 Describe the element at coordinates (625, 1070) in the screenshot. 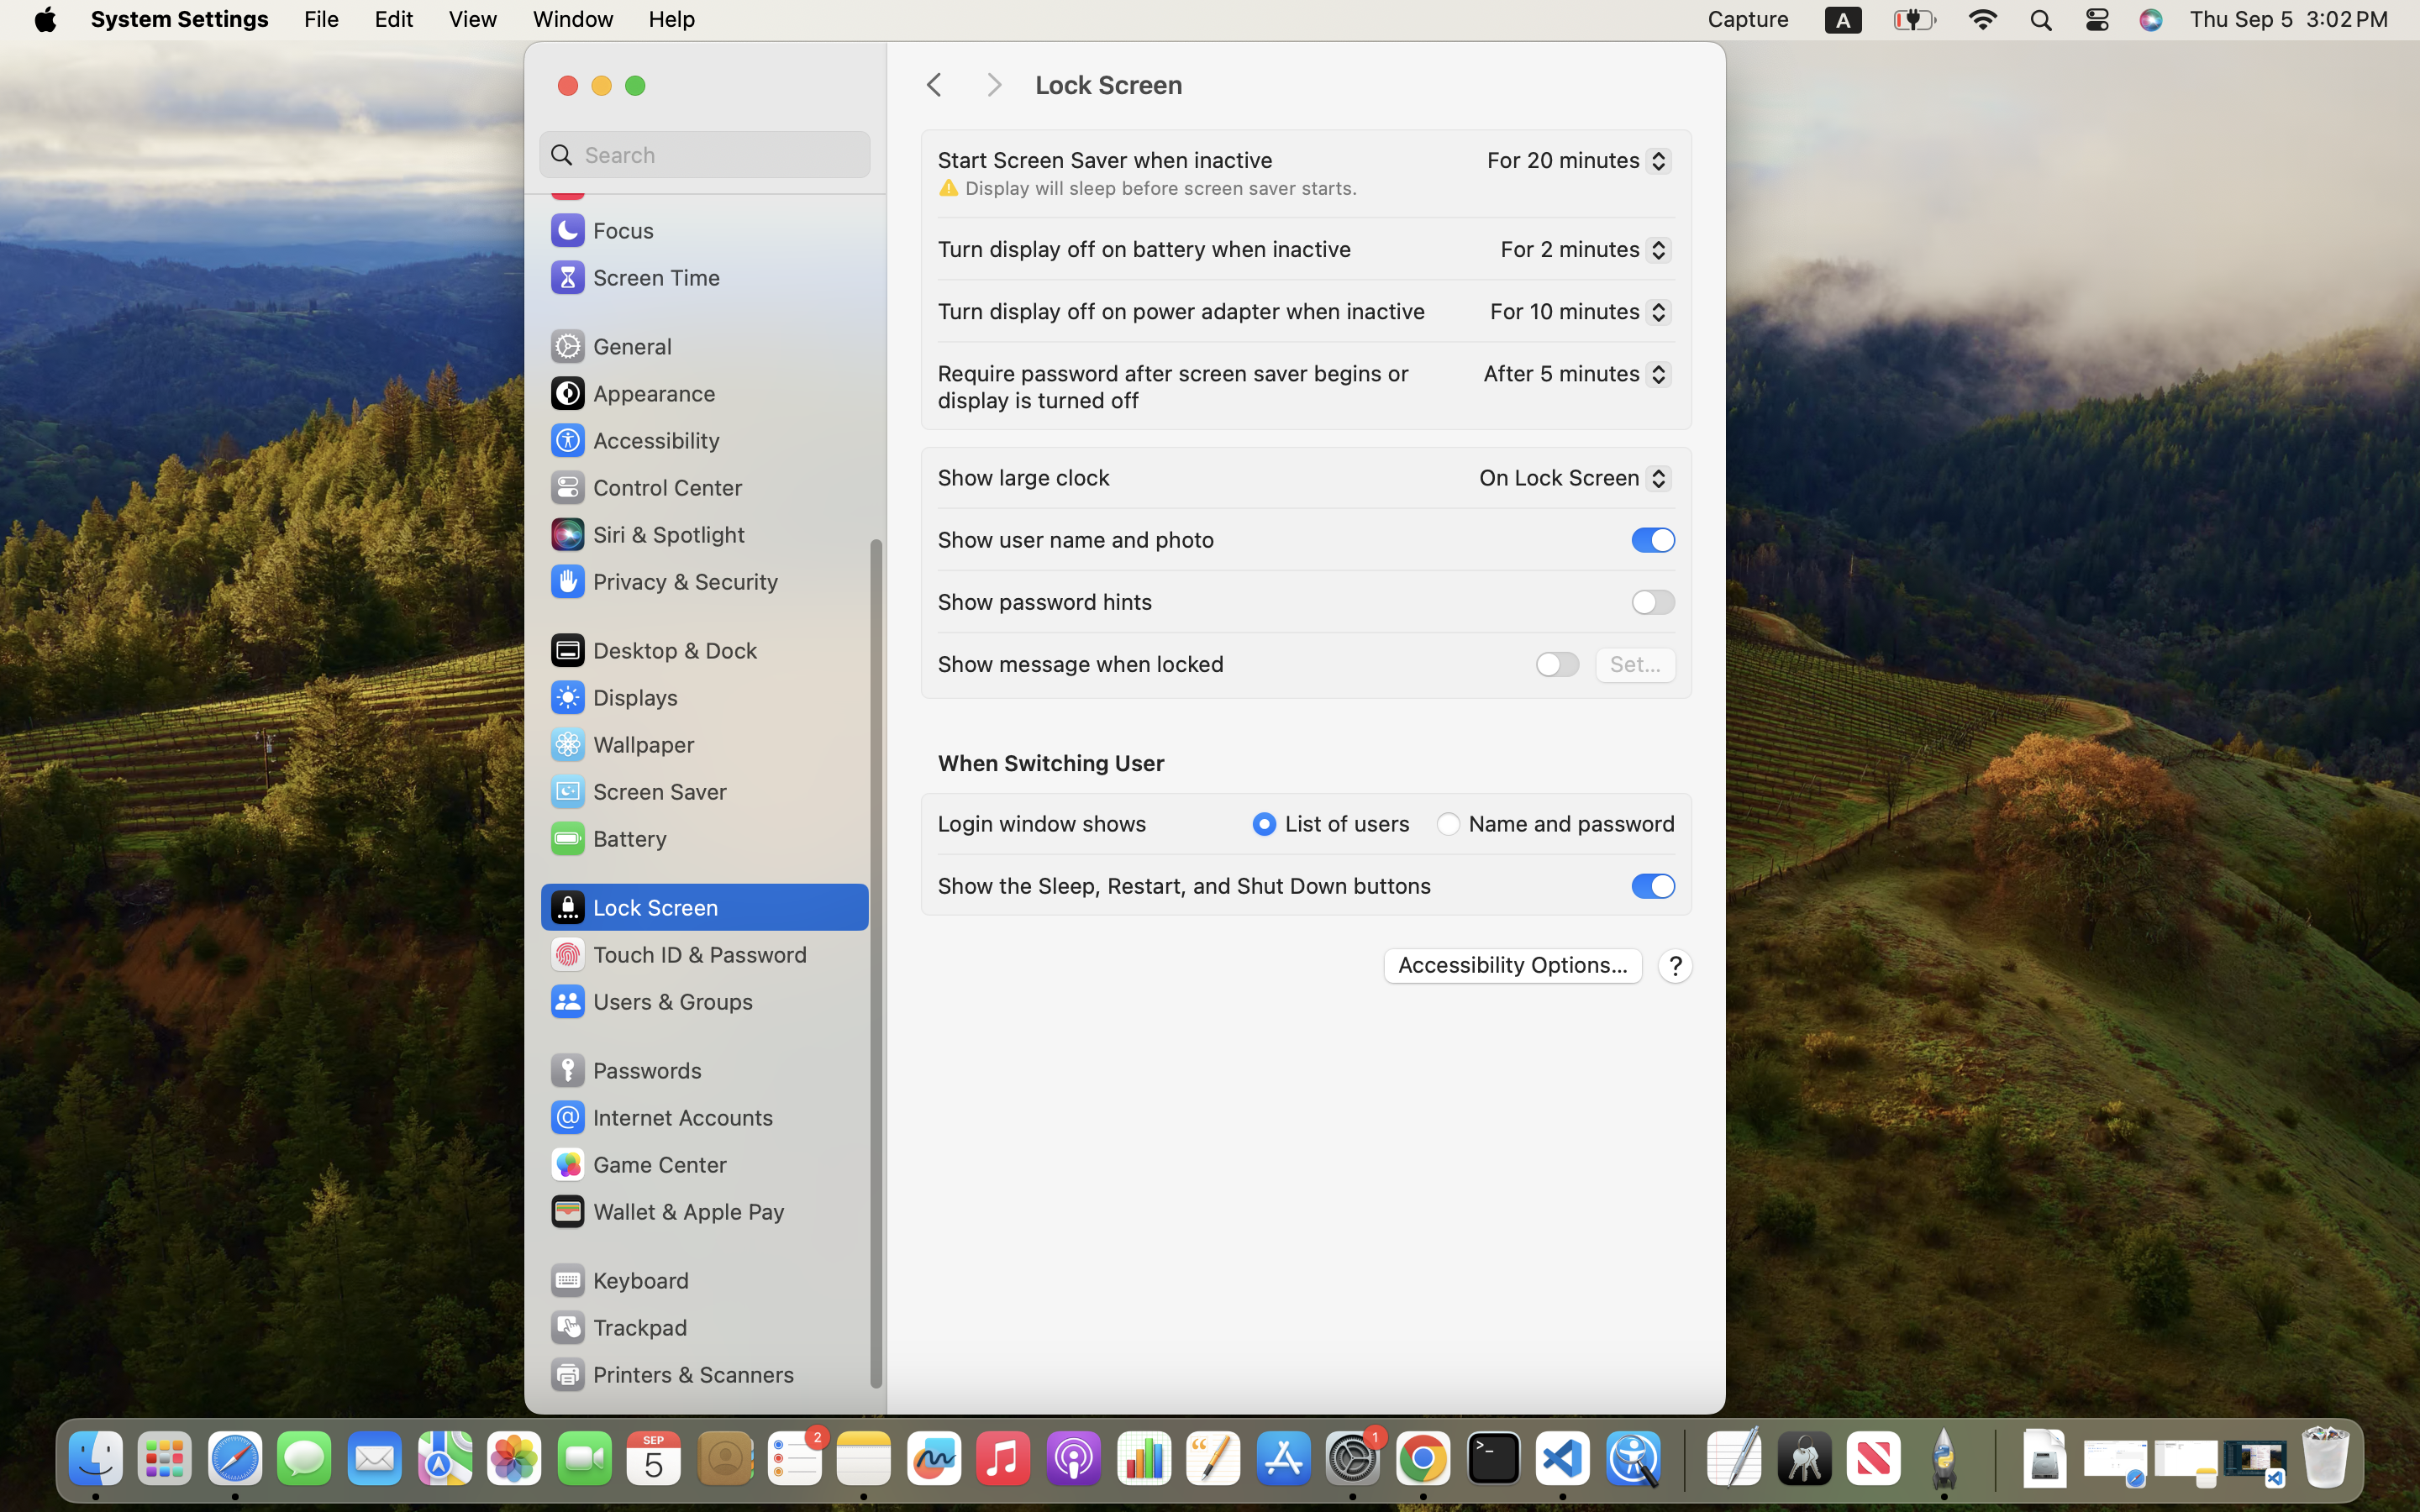

I see `Passwords` at that location.